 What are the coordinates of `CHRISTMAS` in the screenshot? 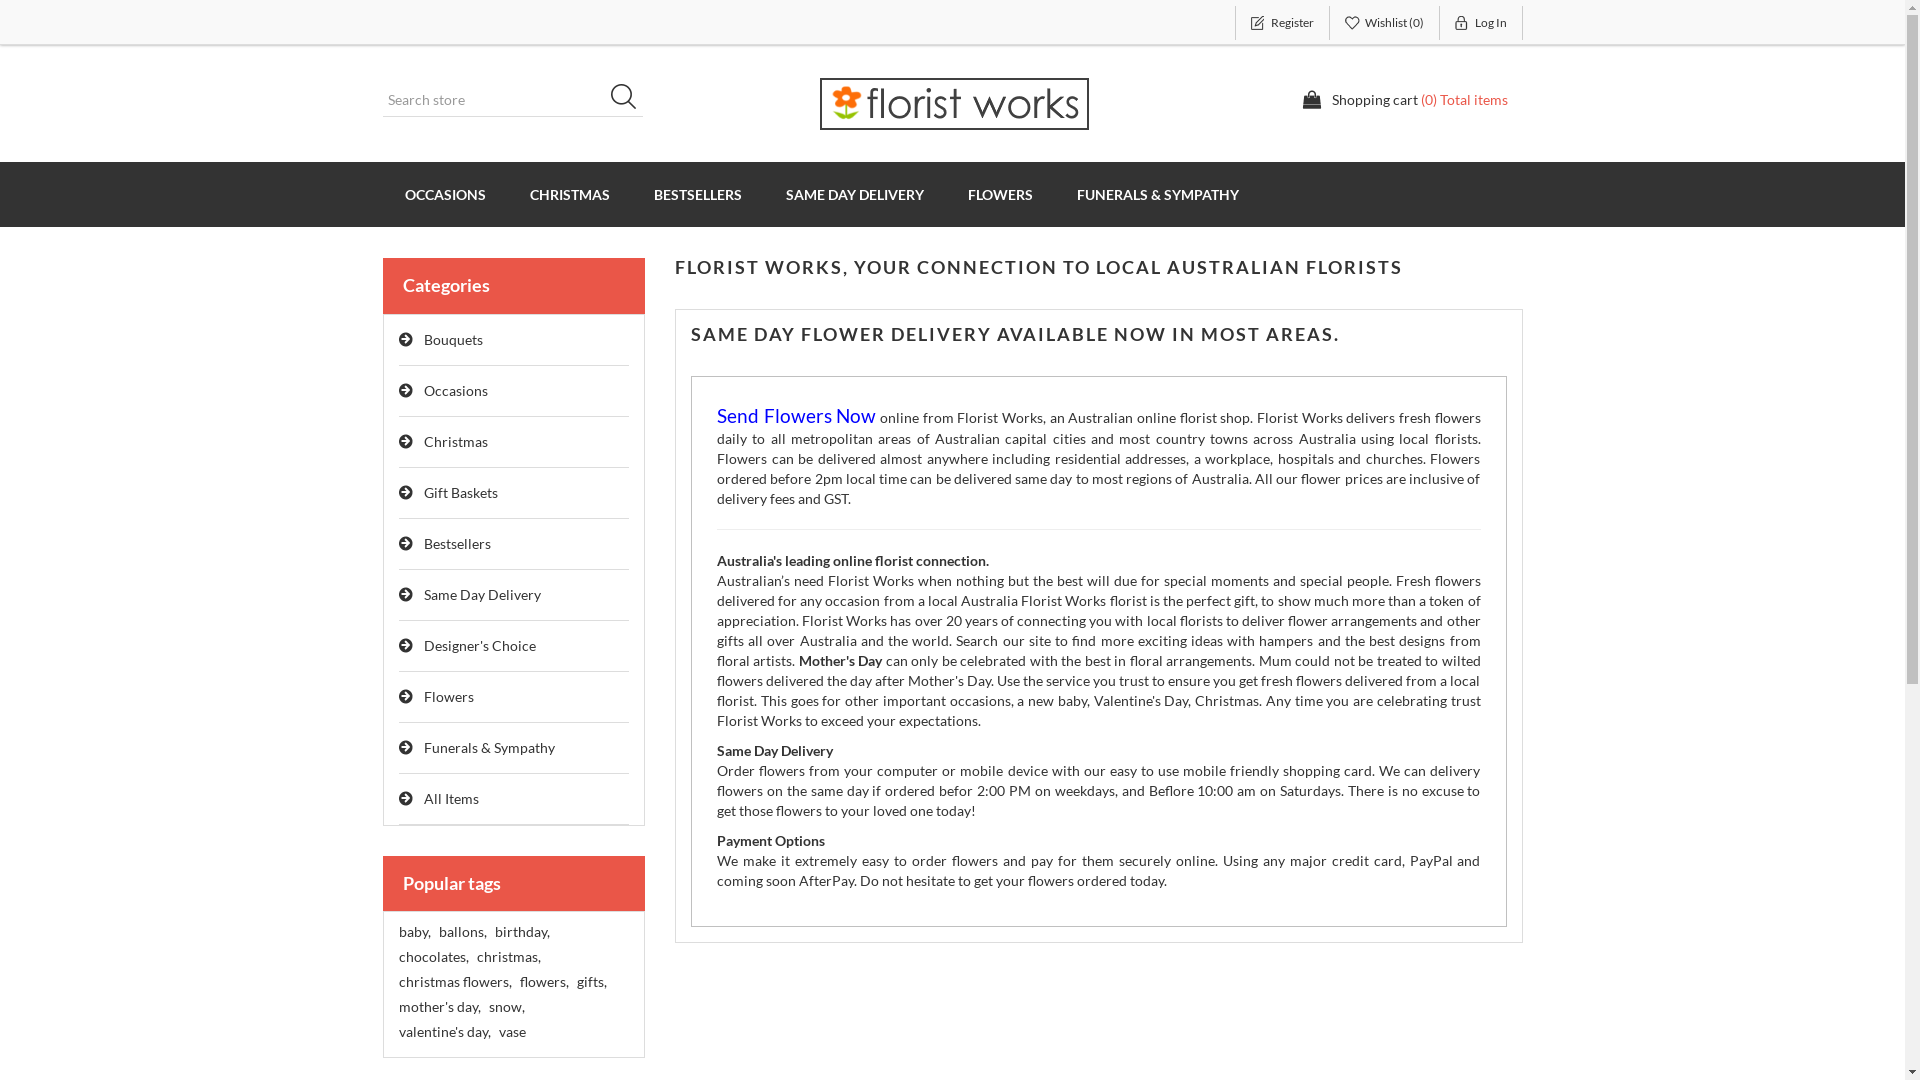 It's located at (570, 194).